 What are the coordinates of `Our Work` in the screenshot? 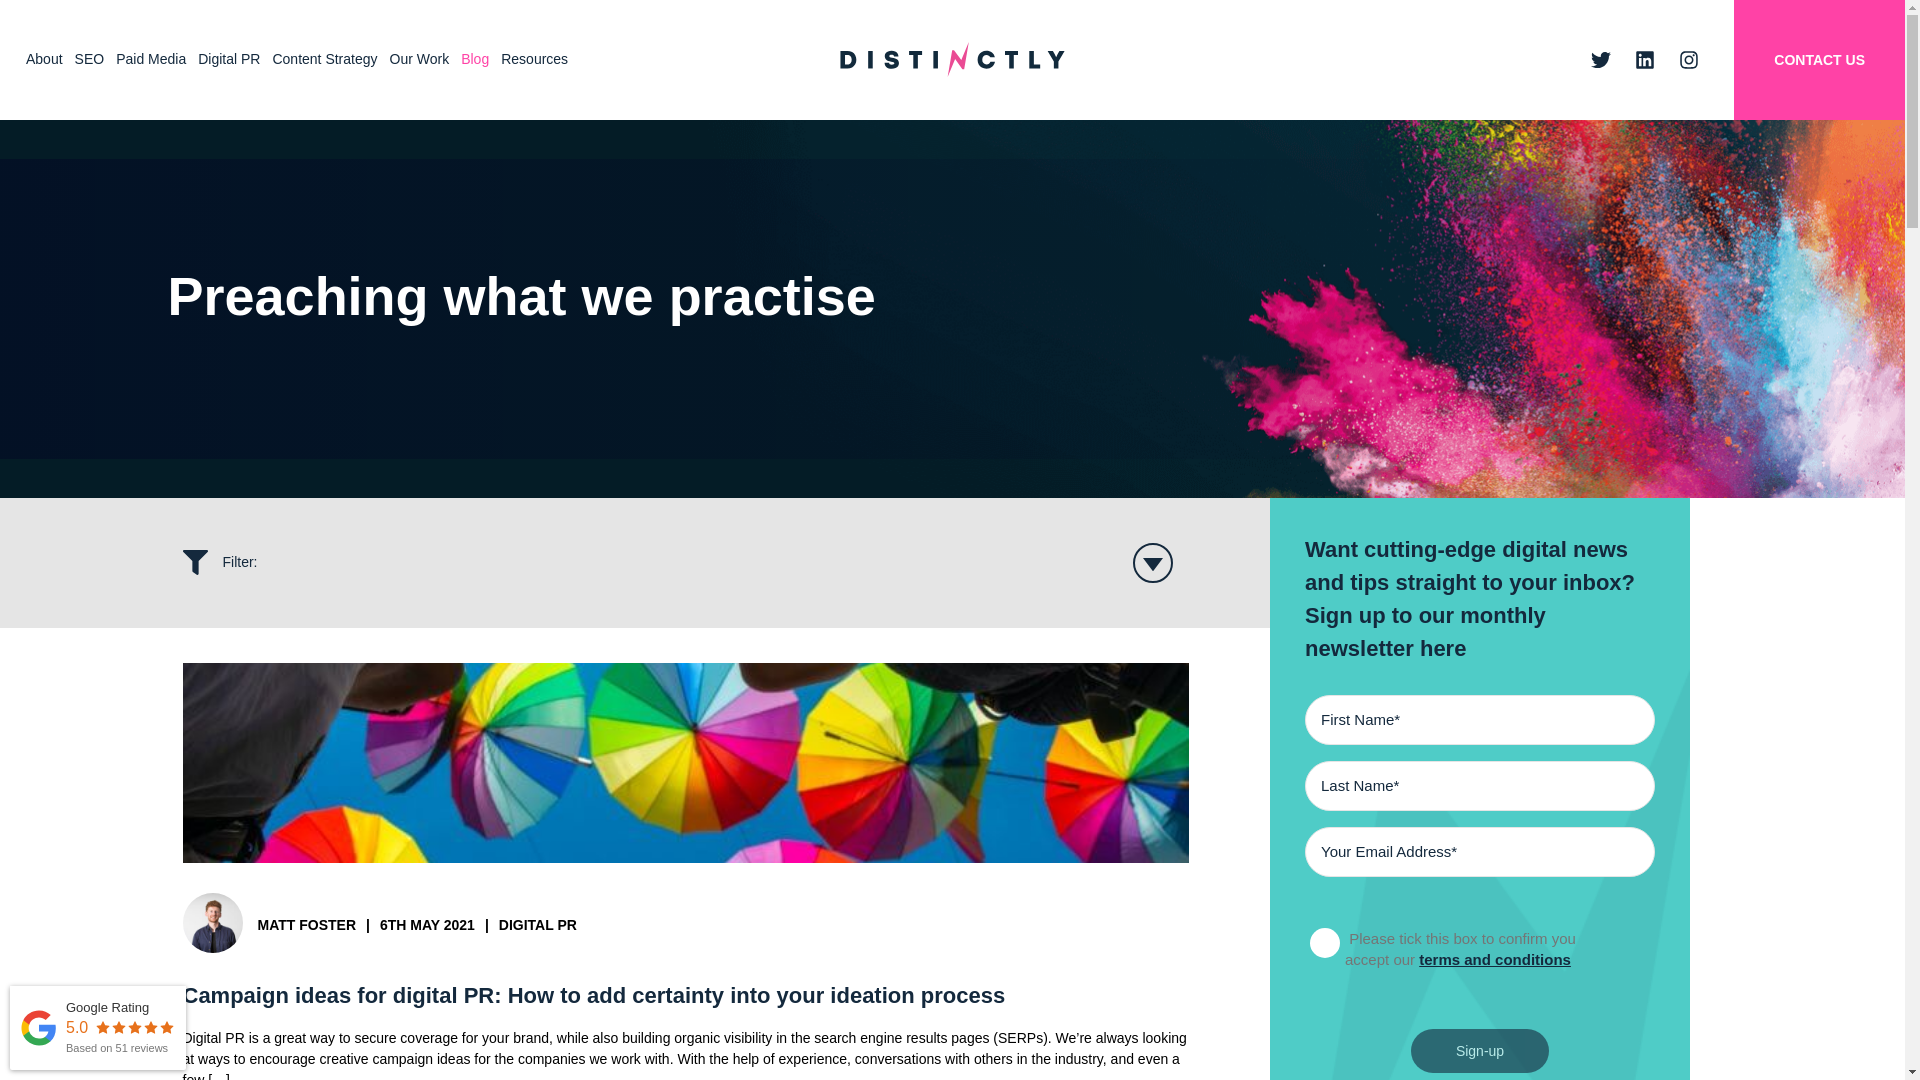 It's located at (420, 59).